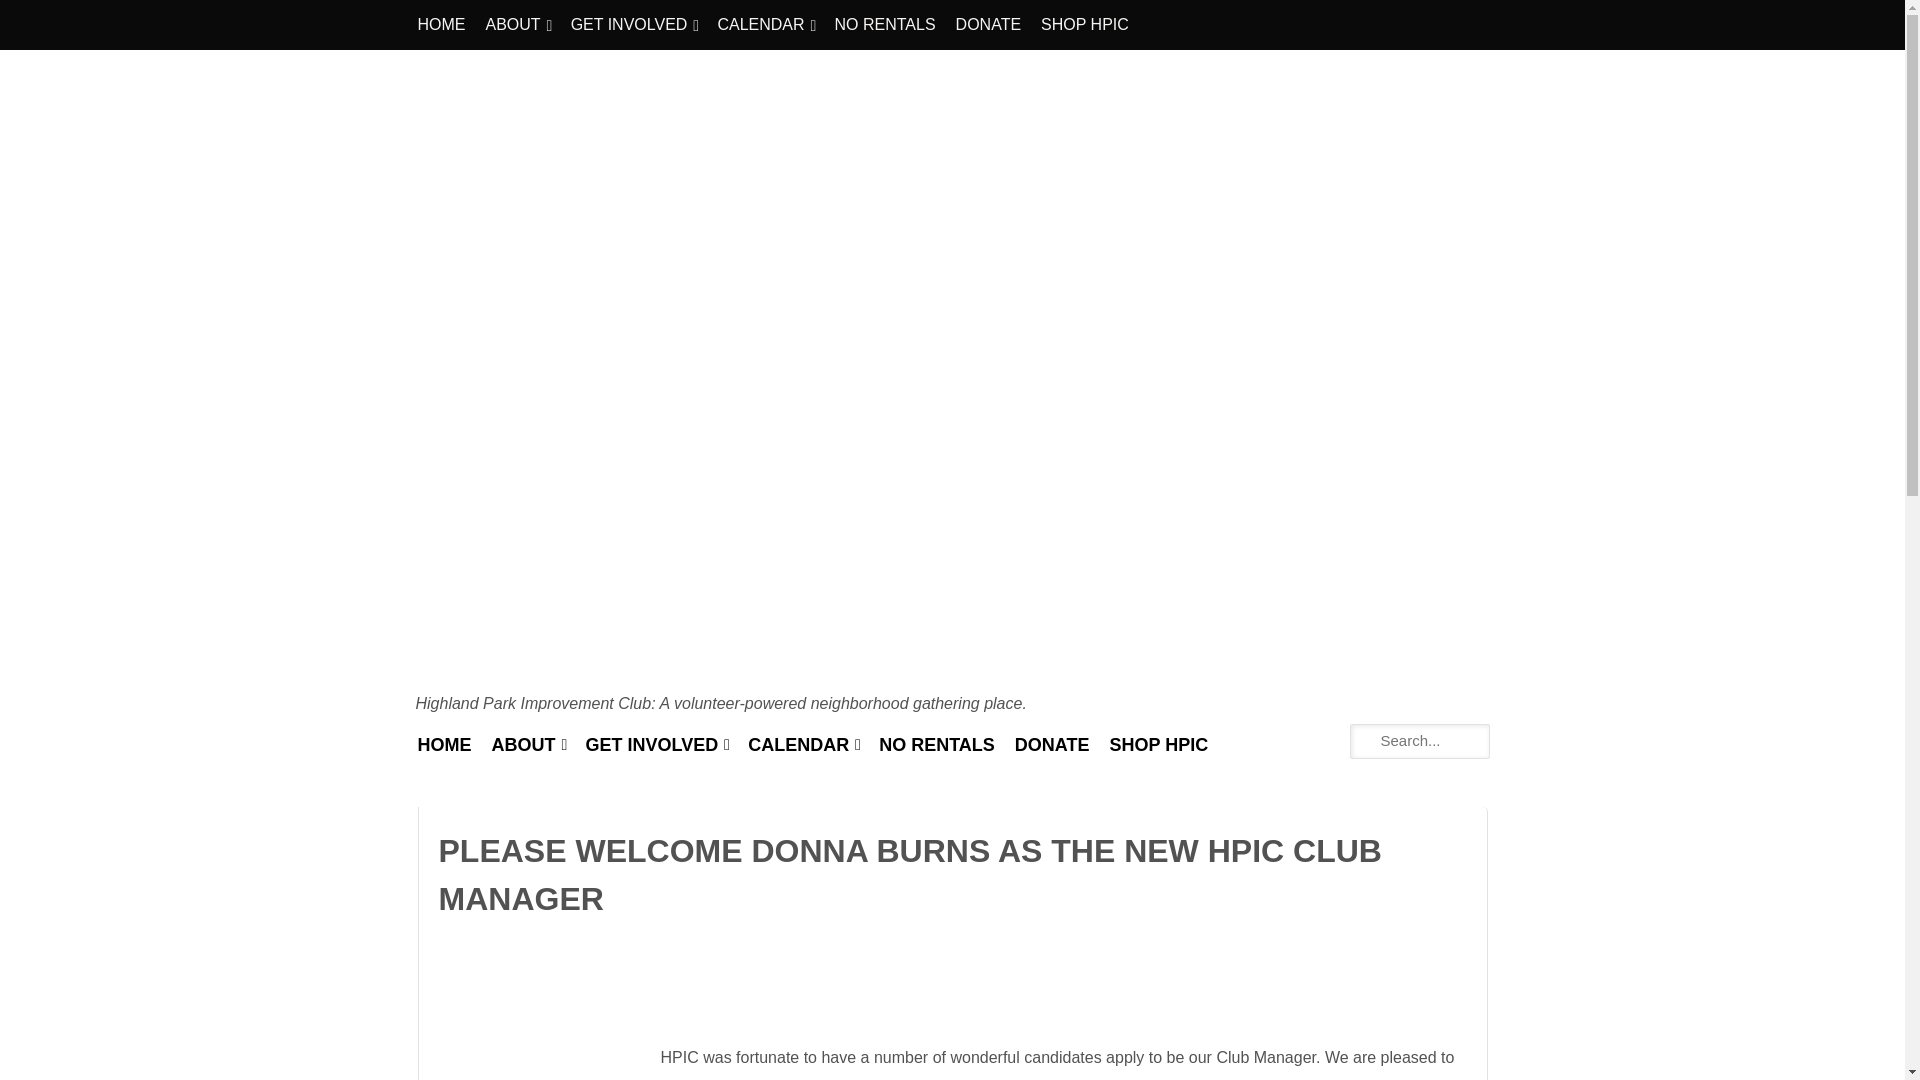 This screenshot has width=1920, height=1080. Describe the element at coordinates (988, 24) in the screenshot. I see `DONATE` at that location.